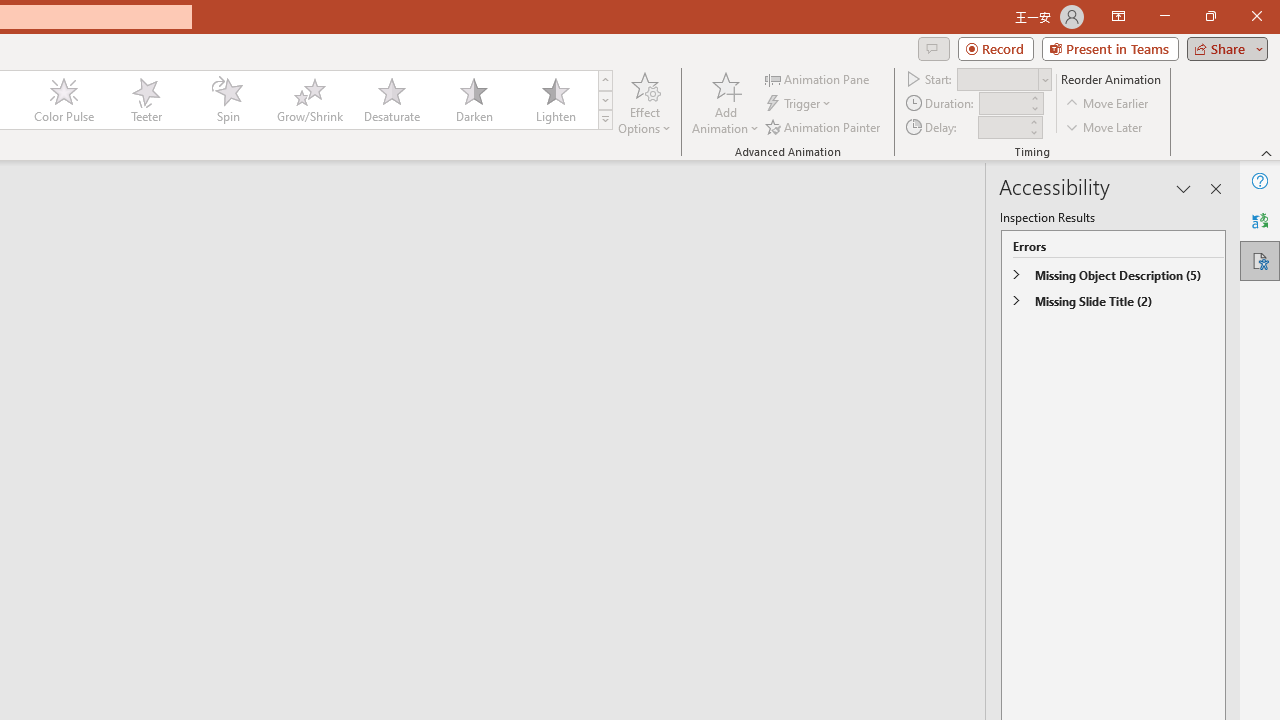  What do you see at coordinates (644, 102) in the screenshot?
I see `Effect Options` at bounding box center [644, 102].